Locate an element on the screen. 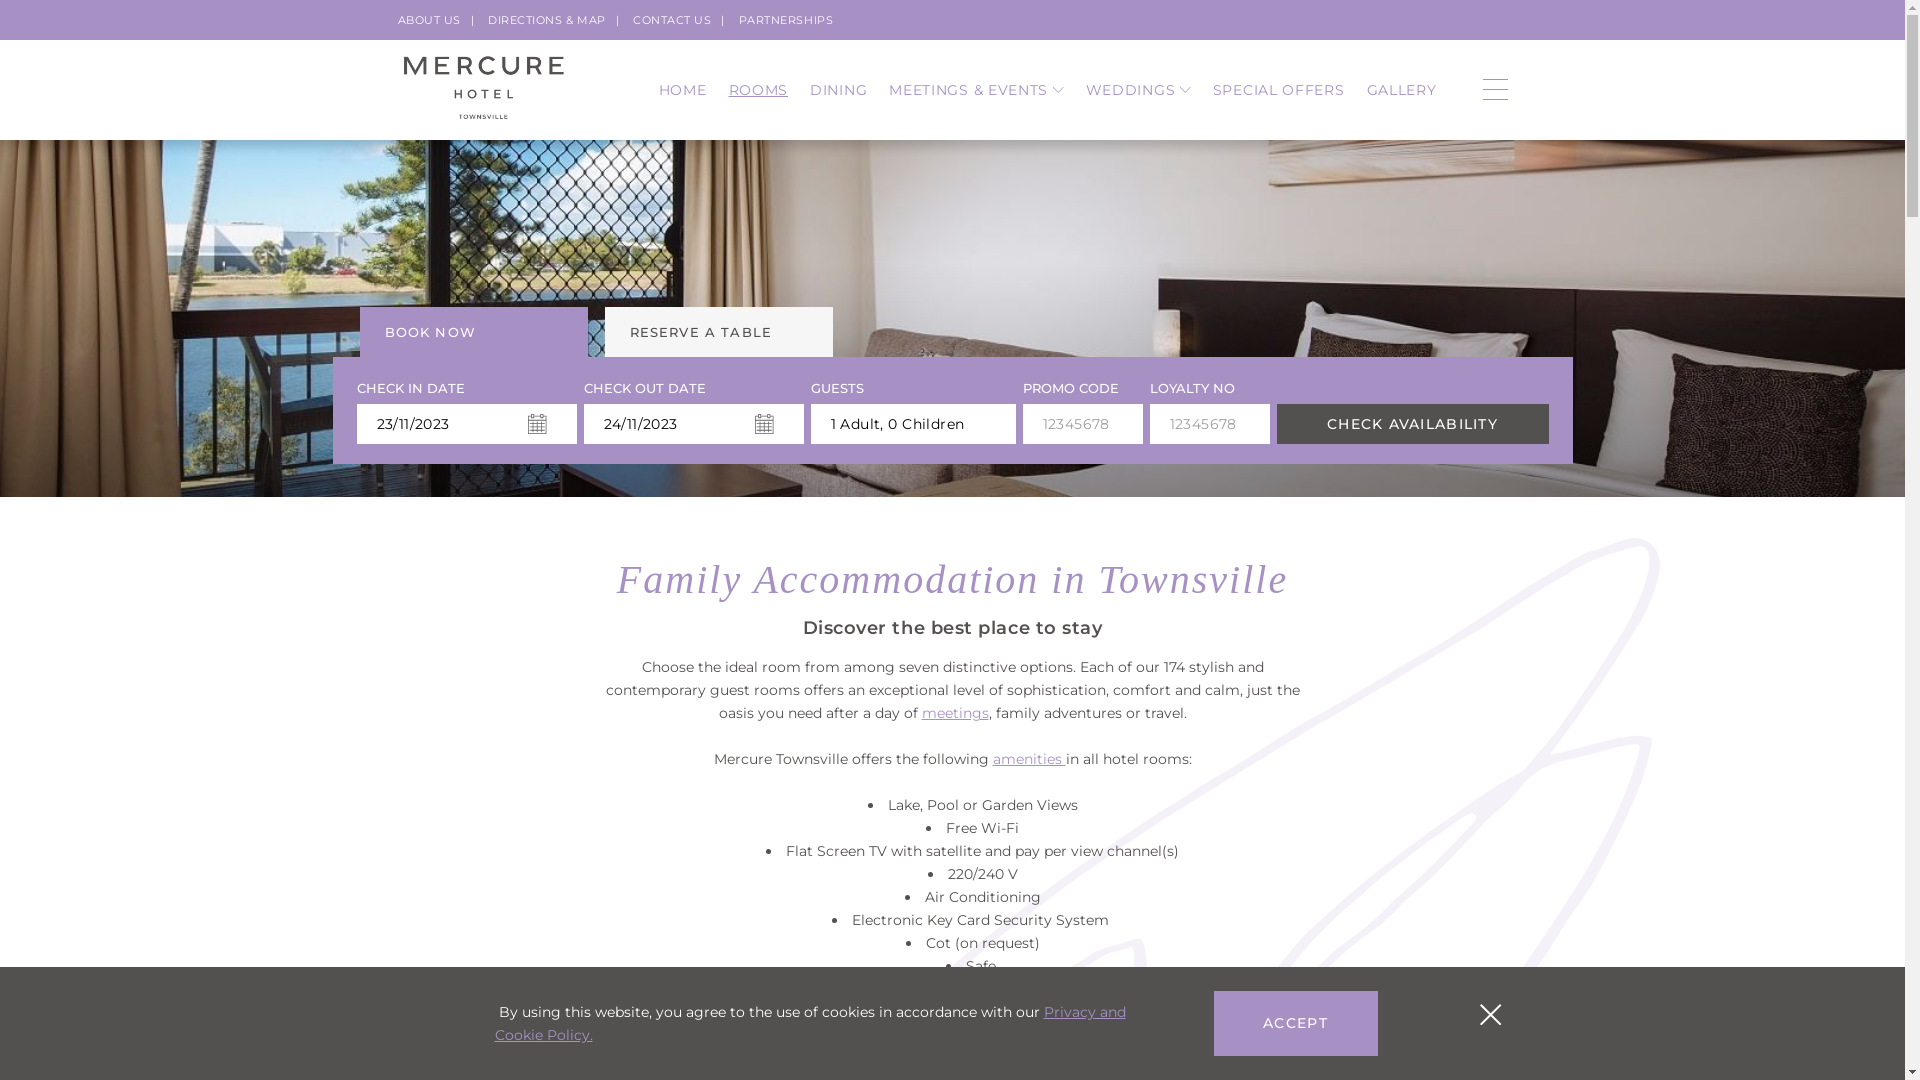 This screenshot has width=1920, height=1080. ABOUT US is located at coordinates (430, 20).